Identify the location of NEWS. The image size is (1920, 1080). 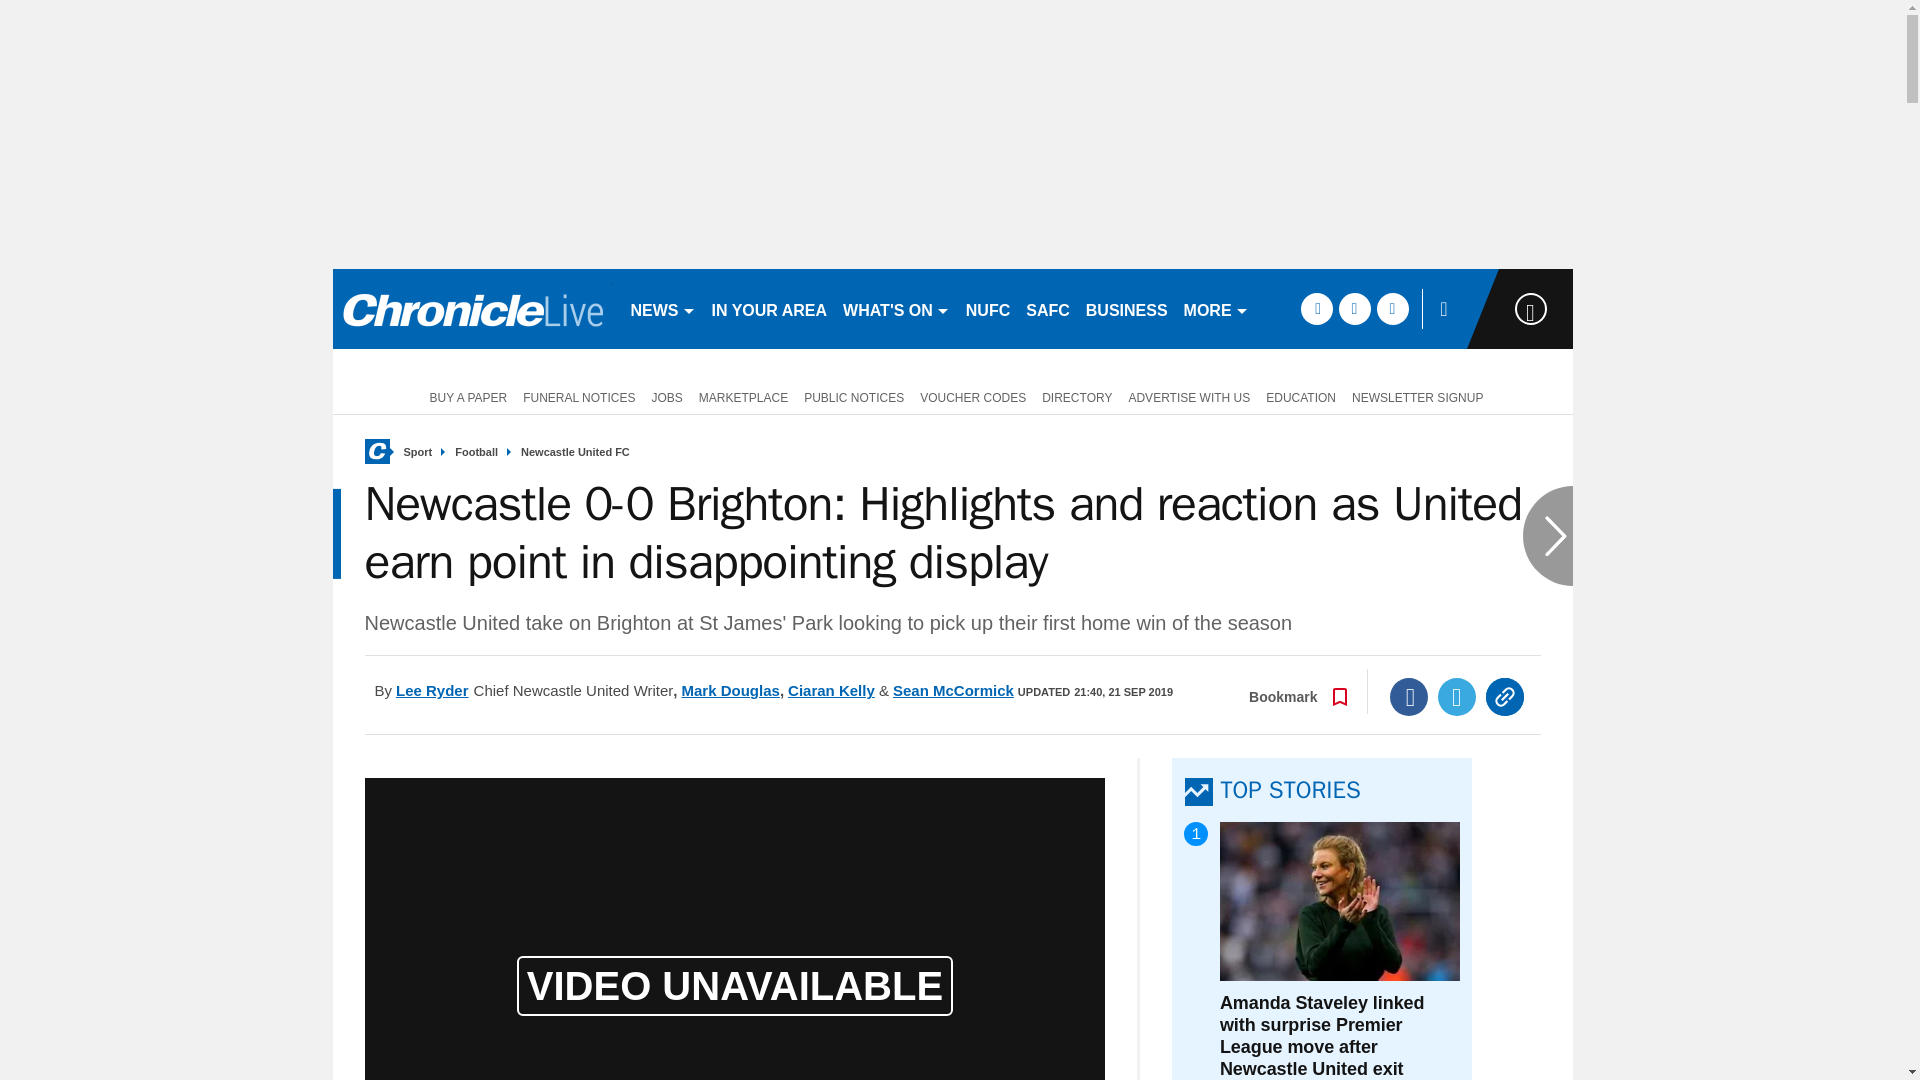
(662, 308).